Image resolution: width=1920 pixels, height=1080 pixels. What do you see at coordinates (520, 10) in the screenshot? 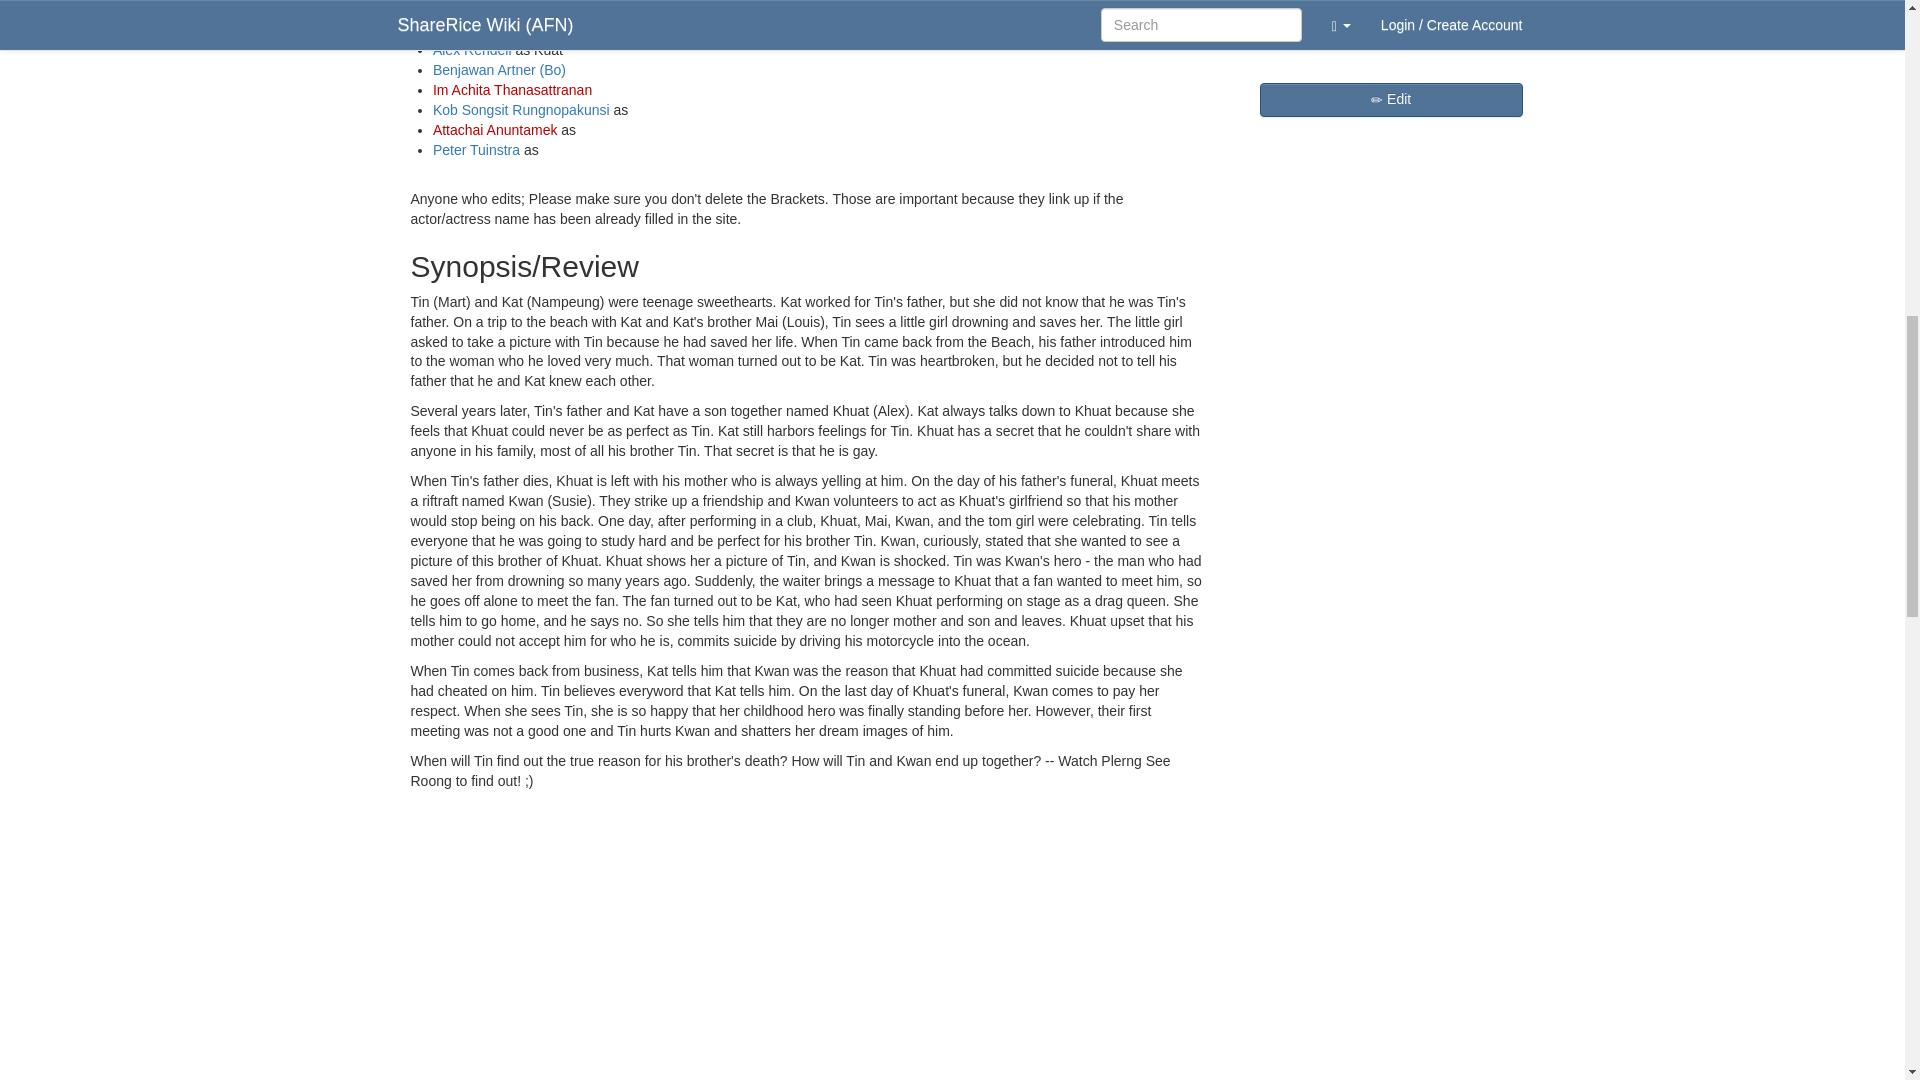
I see `Natharika Thamapreedanan` at bounding box center [520, 10].